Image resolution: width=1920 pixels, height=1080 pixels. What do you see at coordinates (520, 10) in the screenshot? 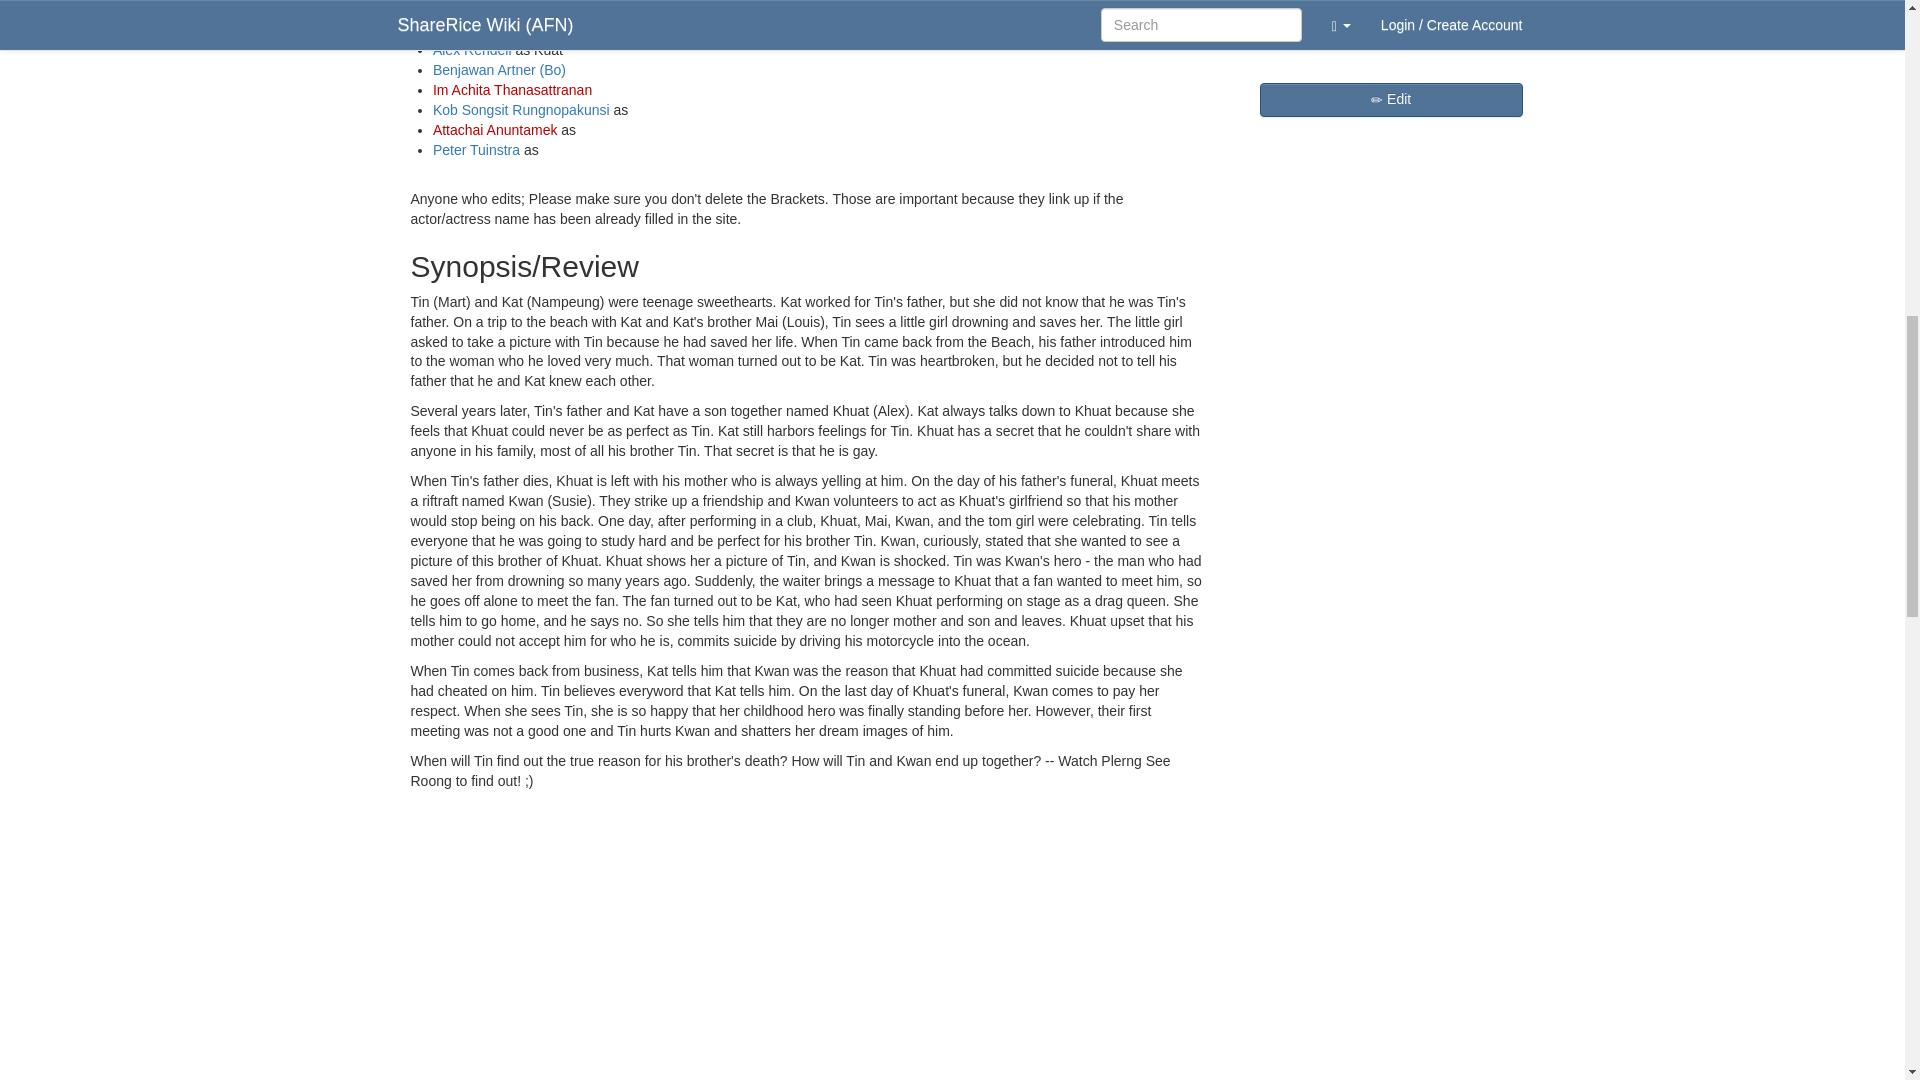
I see `Natharika Thamapreedanan` at bounding box center [520, 10].